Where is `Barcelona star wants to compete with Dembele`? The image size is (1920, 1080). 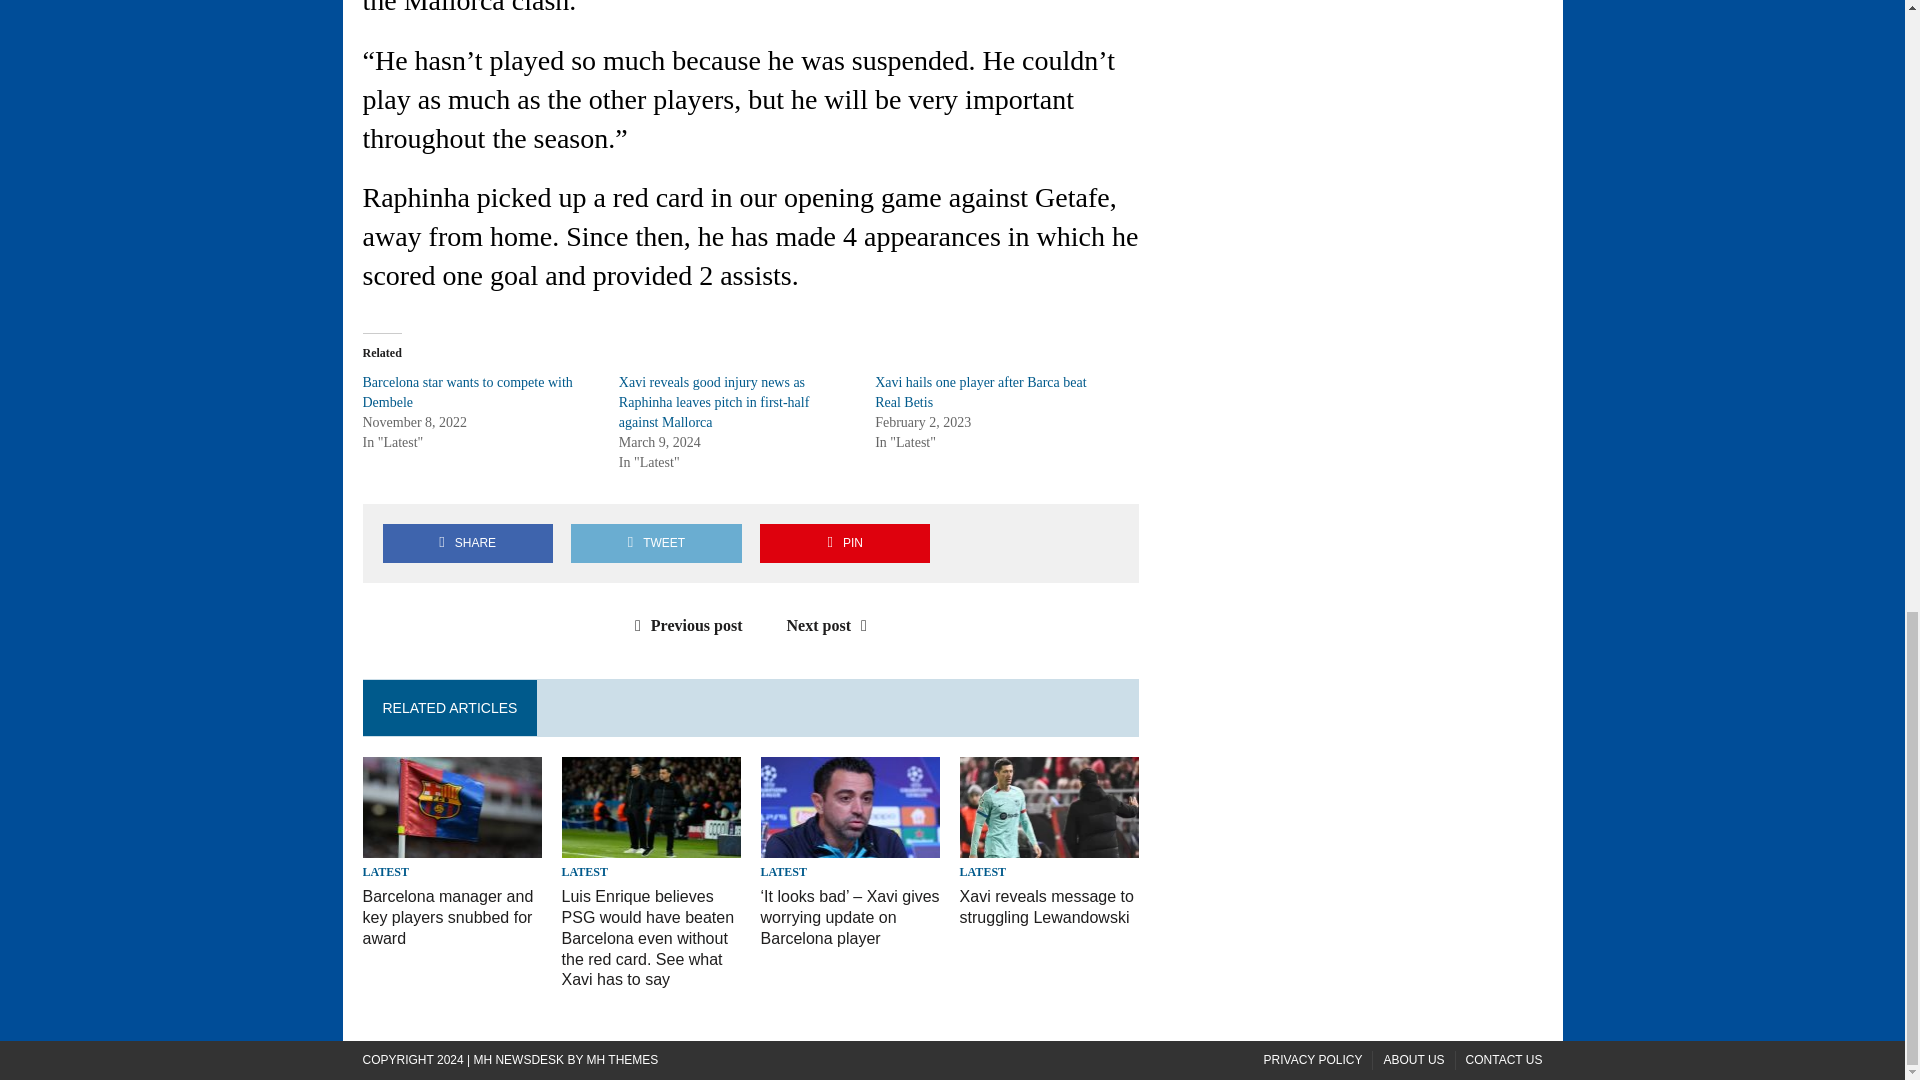
Barcelona star wants to compete with Dembele is located at coordinates (467, 392).